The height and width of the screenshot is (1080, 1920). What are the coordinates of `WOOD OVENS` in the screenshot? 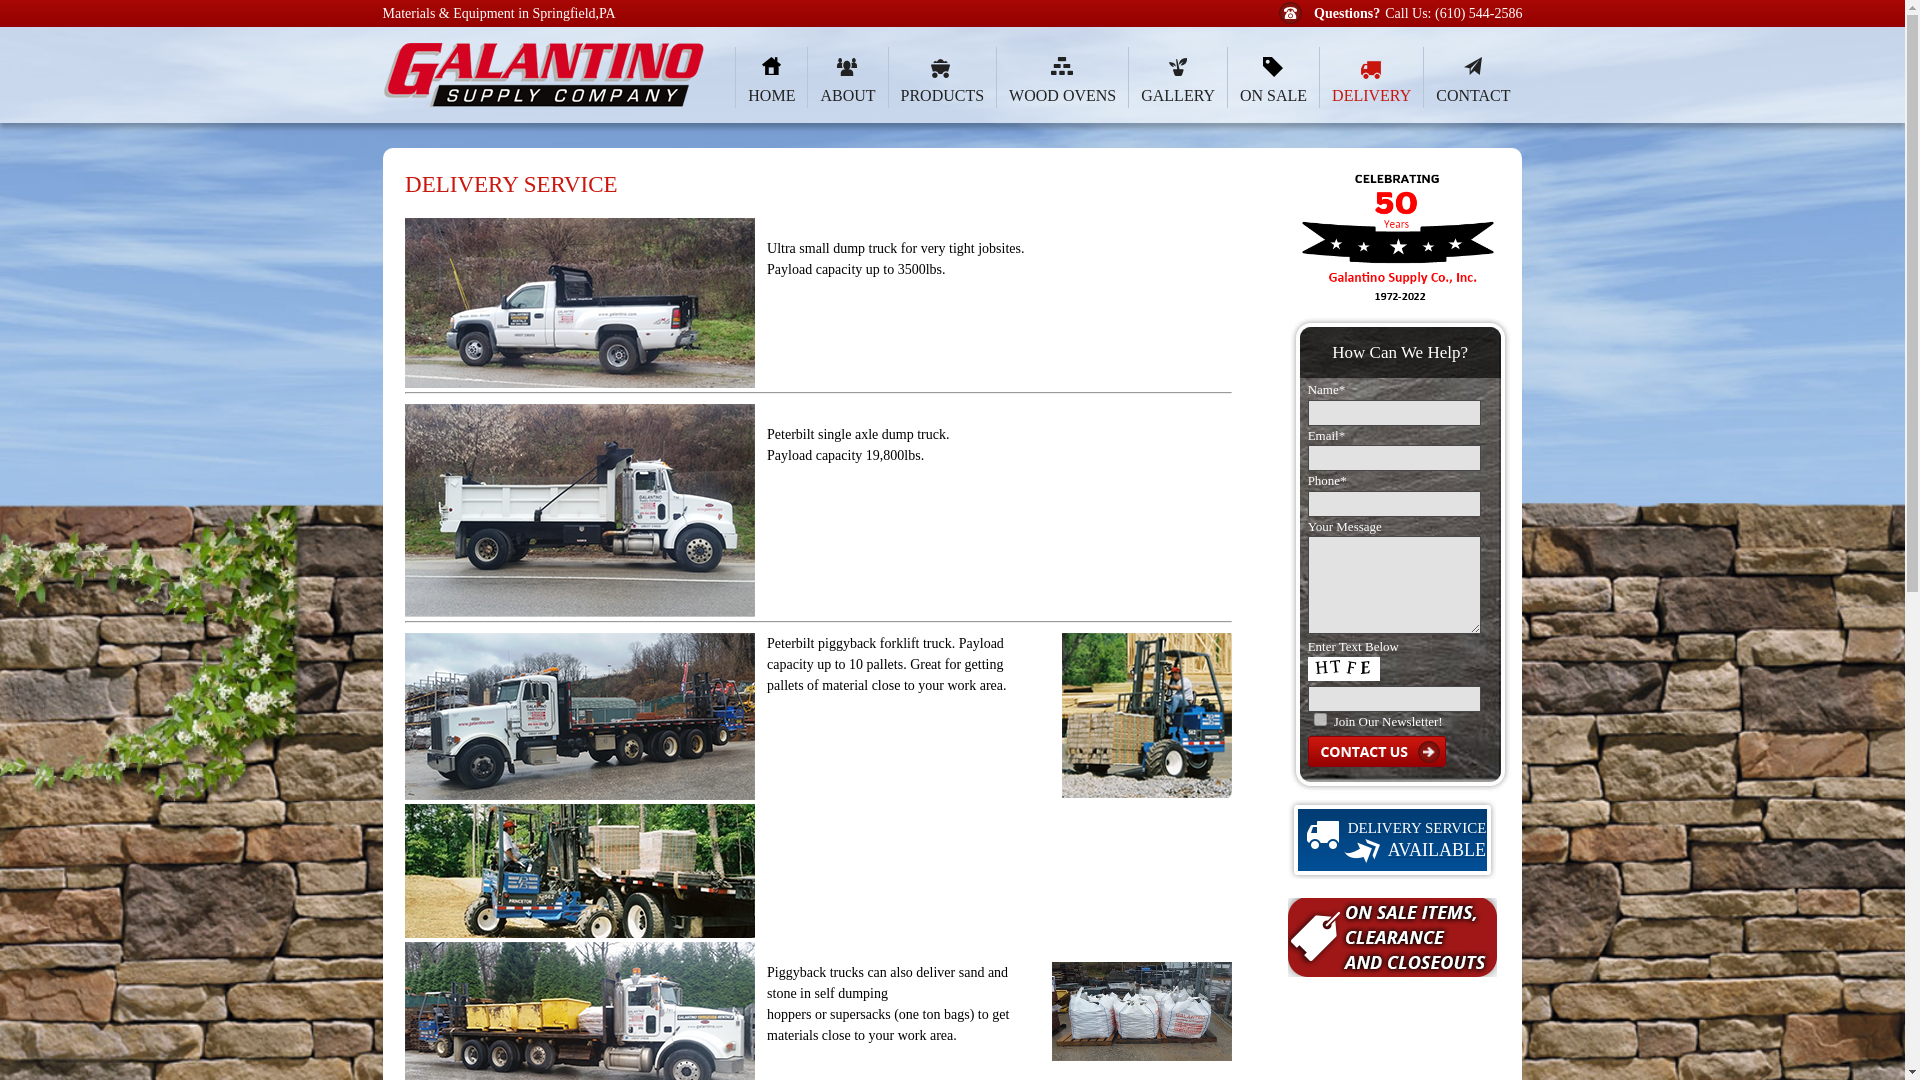 It's located at (1062, 78).